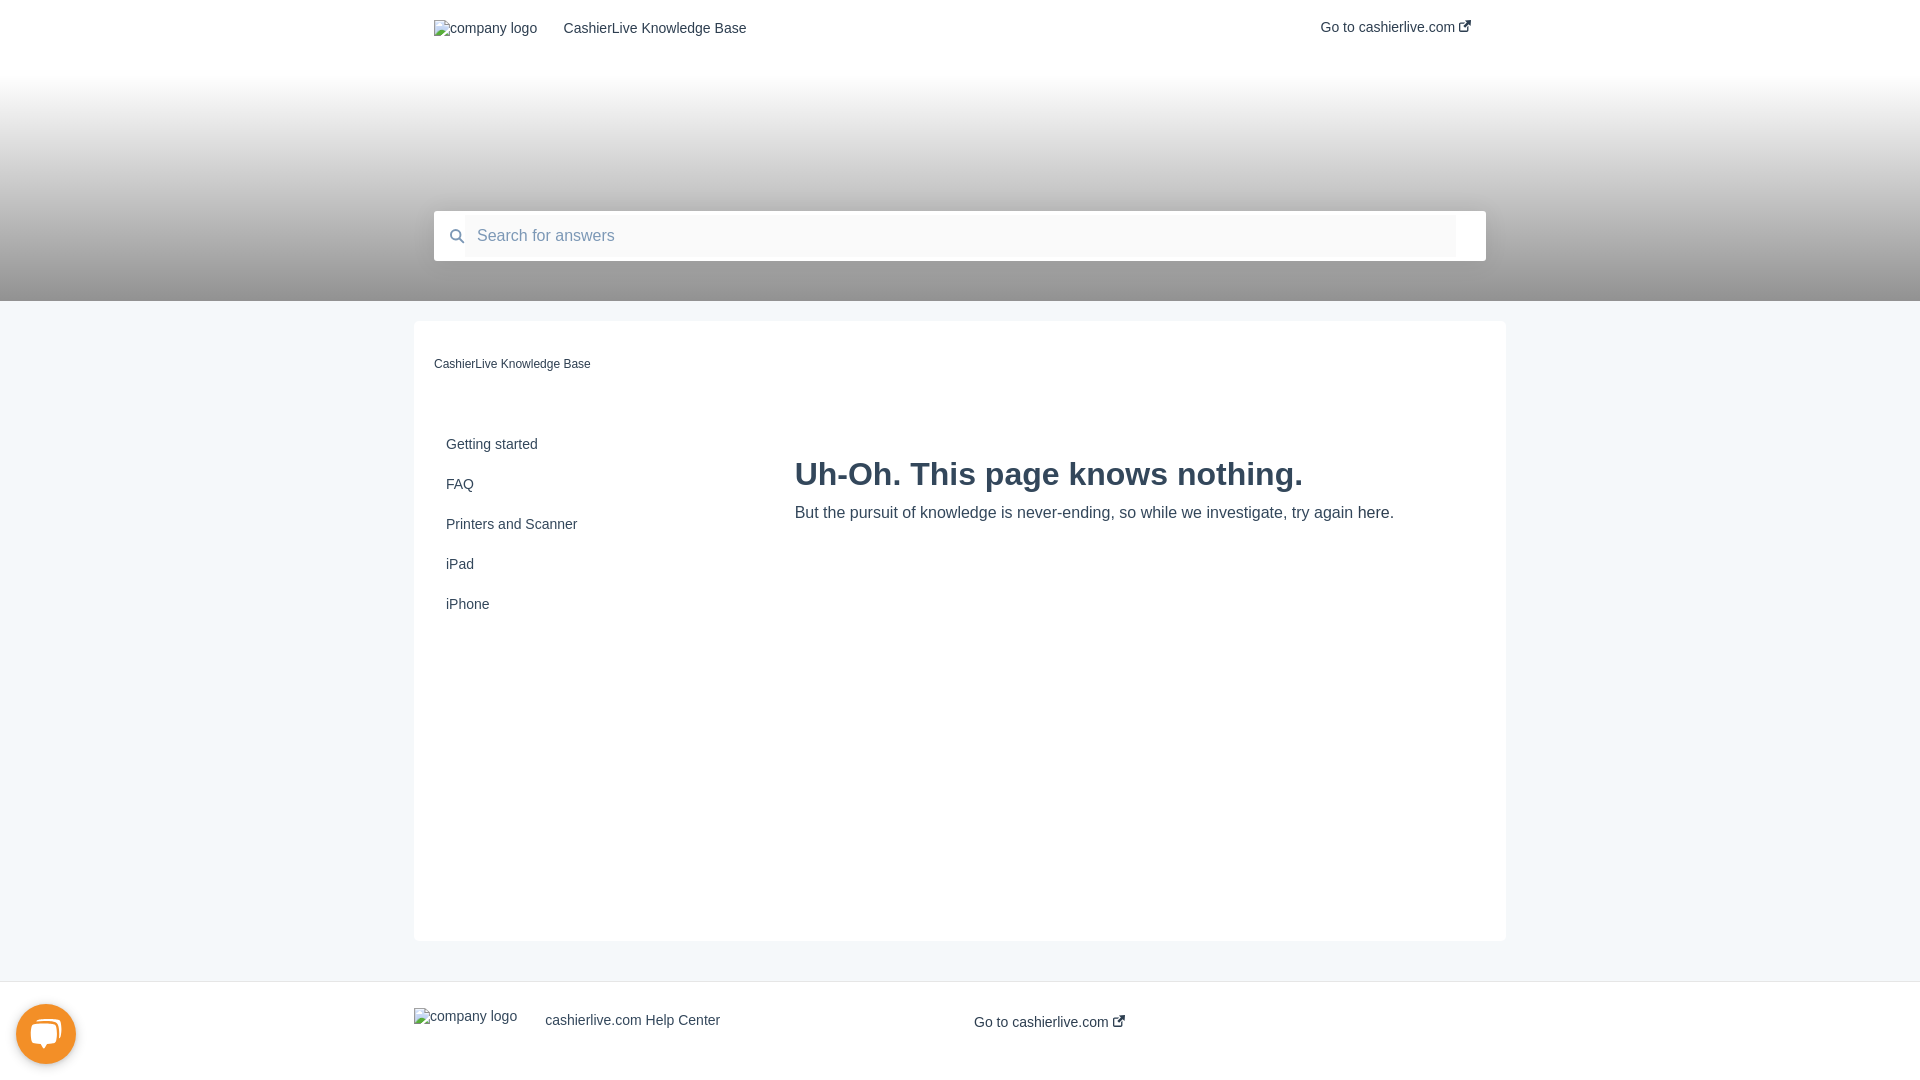 The width and height of the screenshot is (1920, 1080). Describe the element at coordinates (1395, 33) in the screenshot. I see `Go to cashierlive.com` at that location.